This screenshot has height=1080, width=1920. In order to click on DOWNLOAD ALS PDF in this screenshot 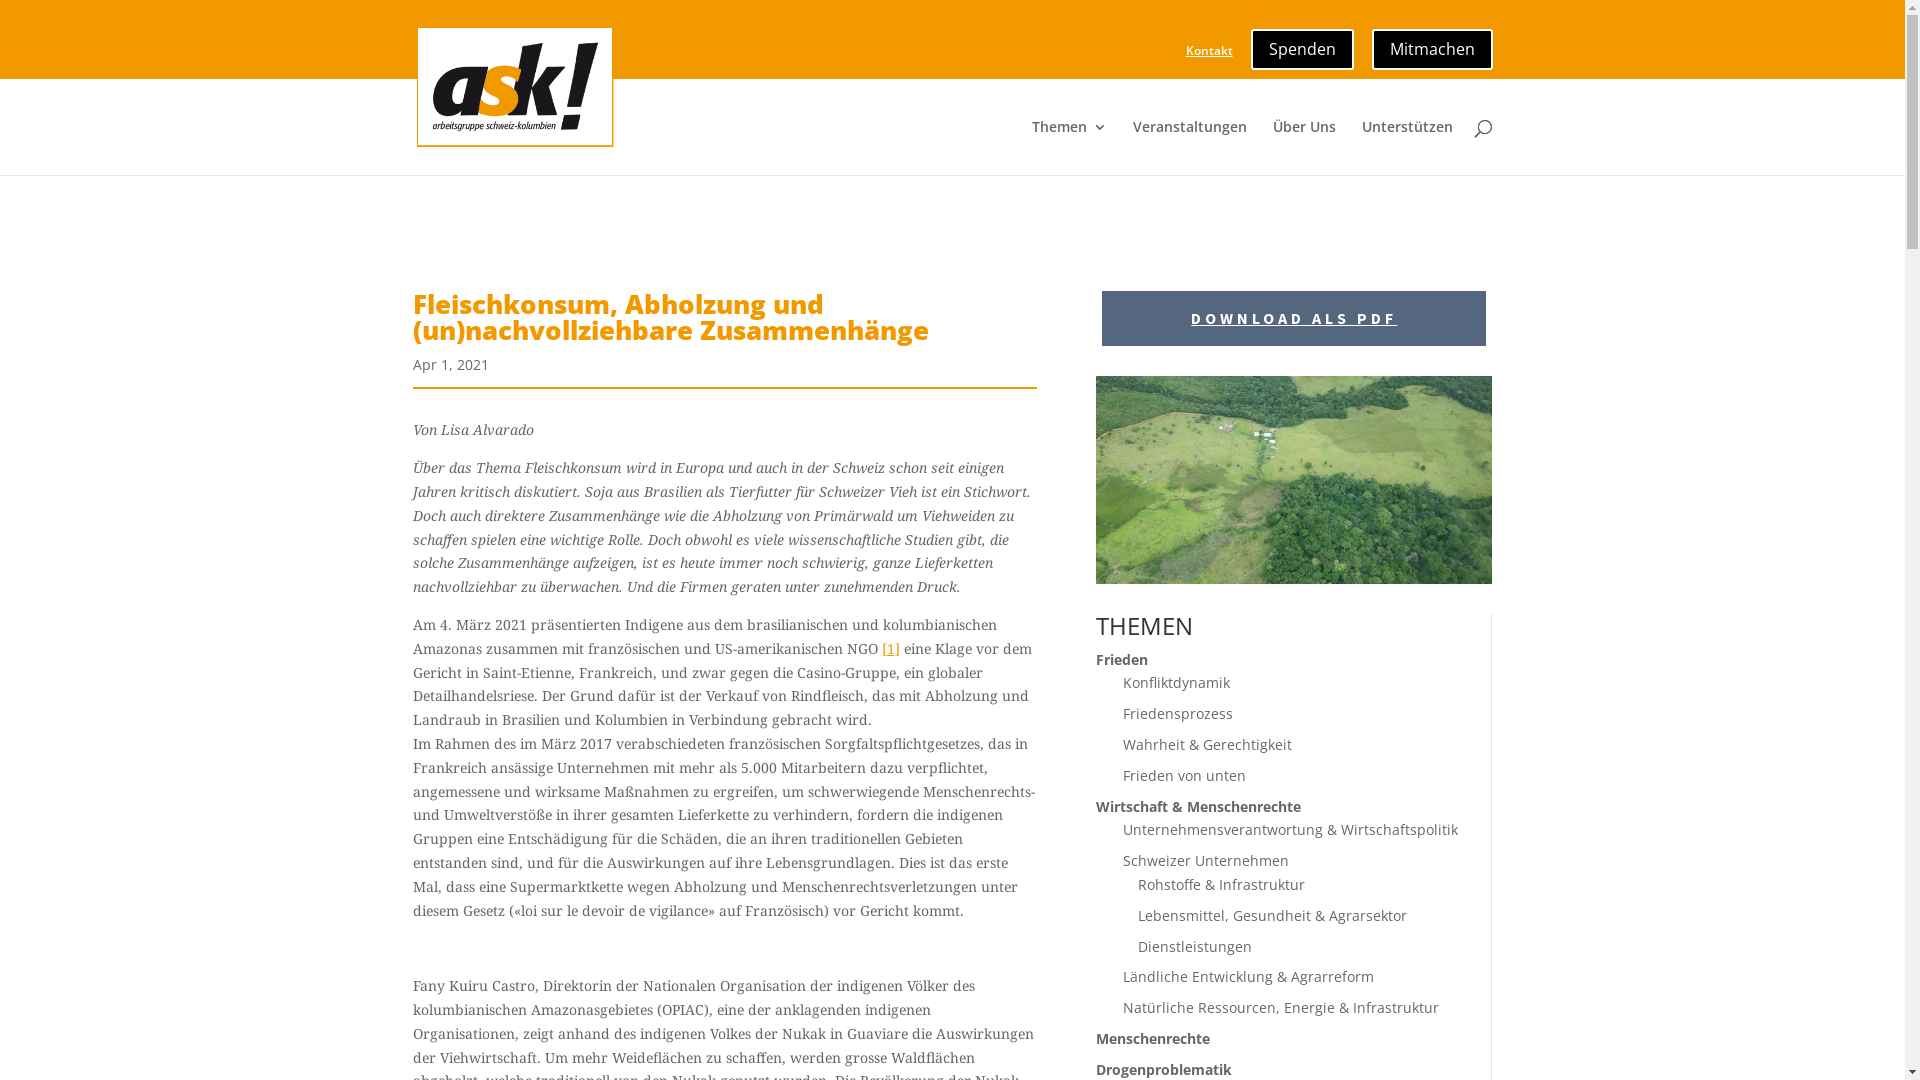, I will do `click(1294, 318)`.